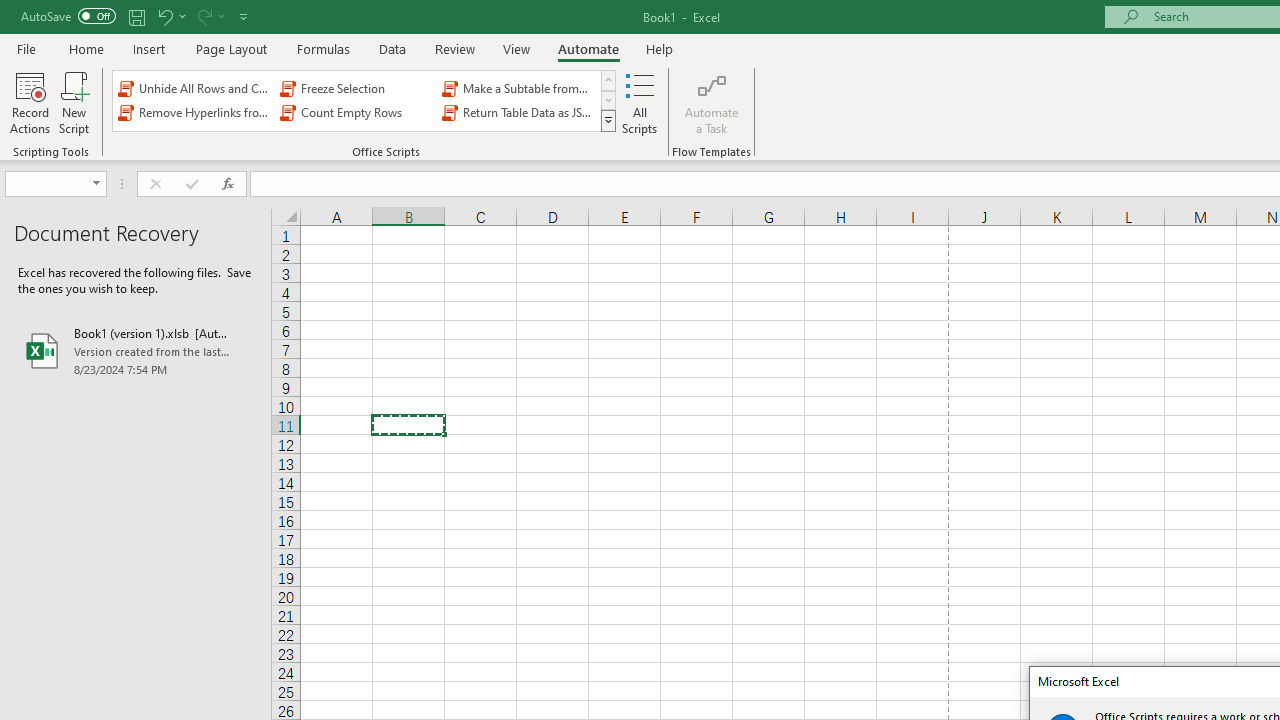 This screenshot has width=1280, height=720. Describe the element at coordinates (194, 112) in the screenshot. I see `Remove Hyperlinks from Sheet` at that location.